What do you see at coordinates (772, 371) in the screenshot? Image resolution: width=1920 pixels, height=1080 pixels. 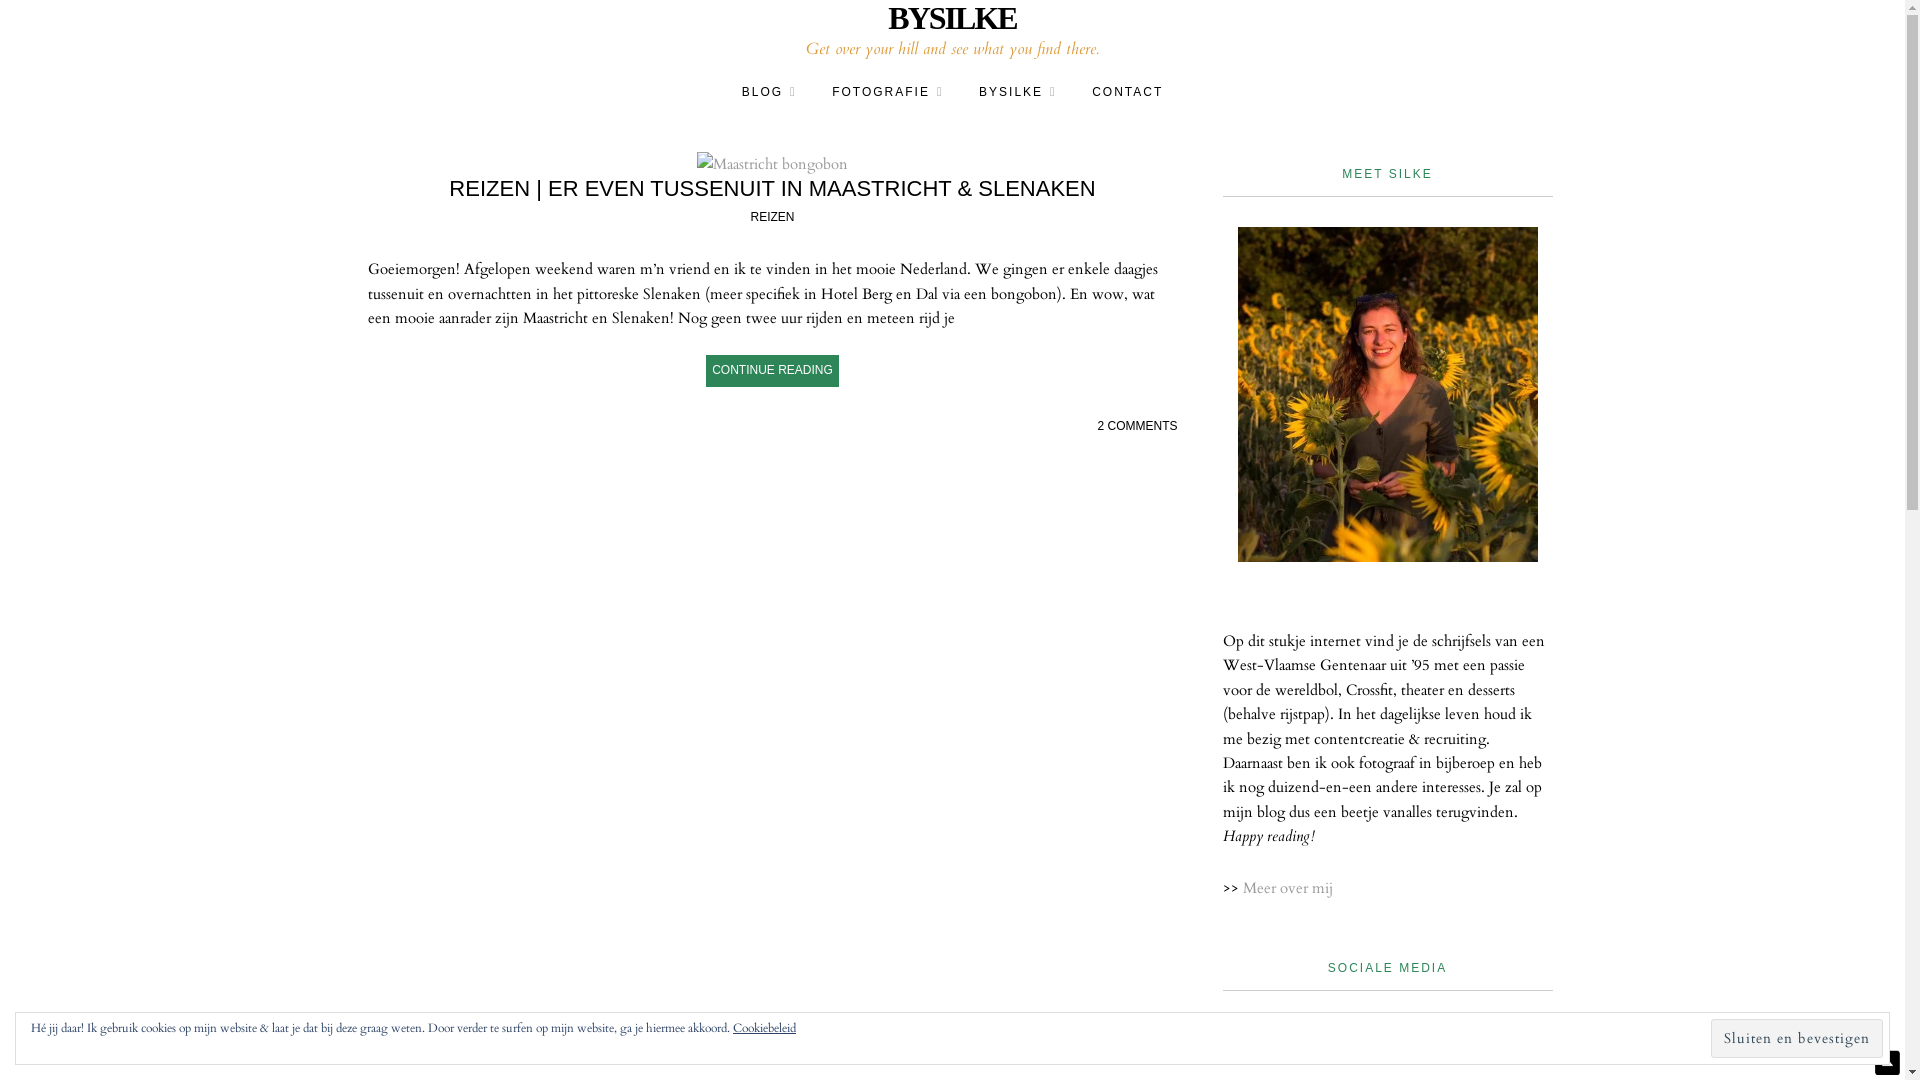 I see `CONTINUE READING` at bounding box center [772, 371].